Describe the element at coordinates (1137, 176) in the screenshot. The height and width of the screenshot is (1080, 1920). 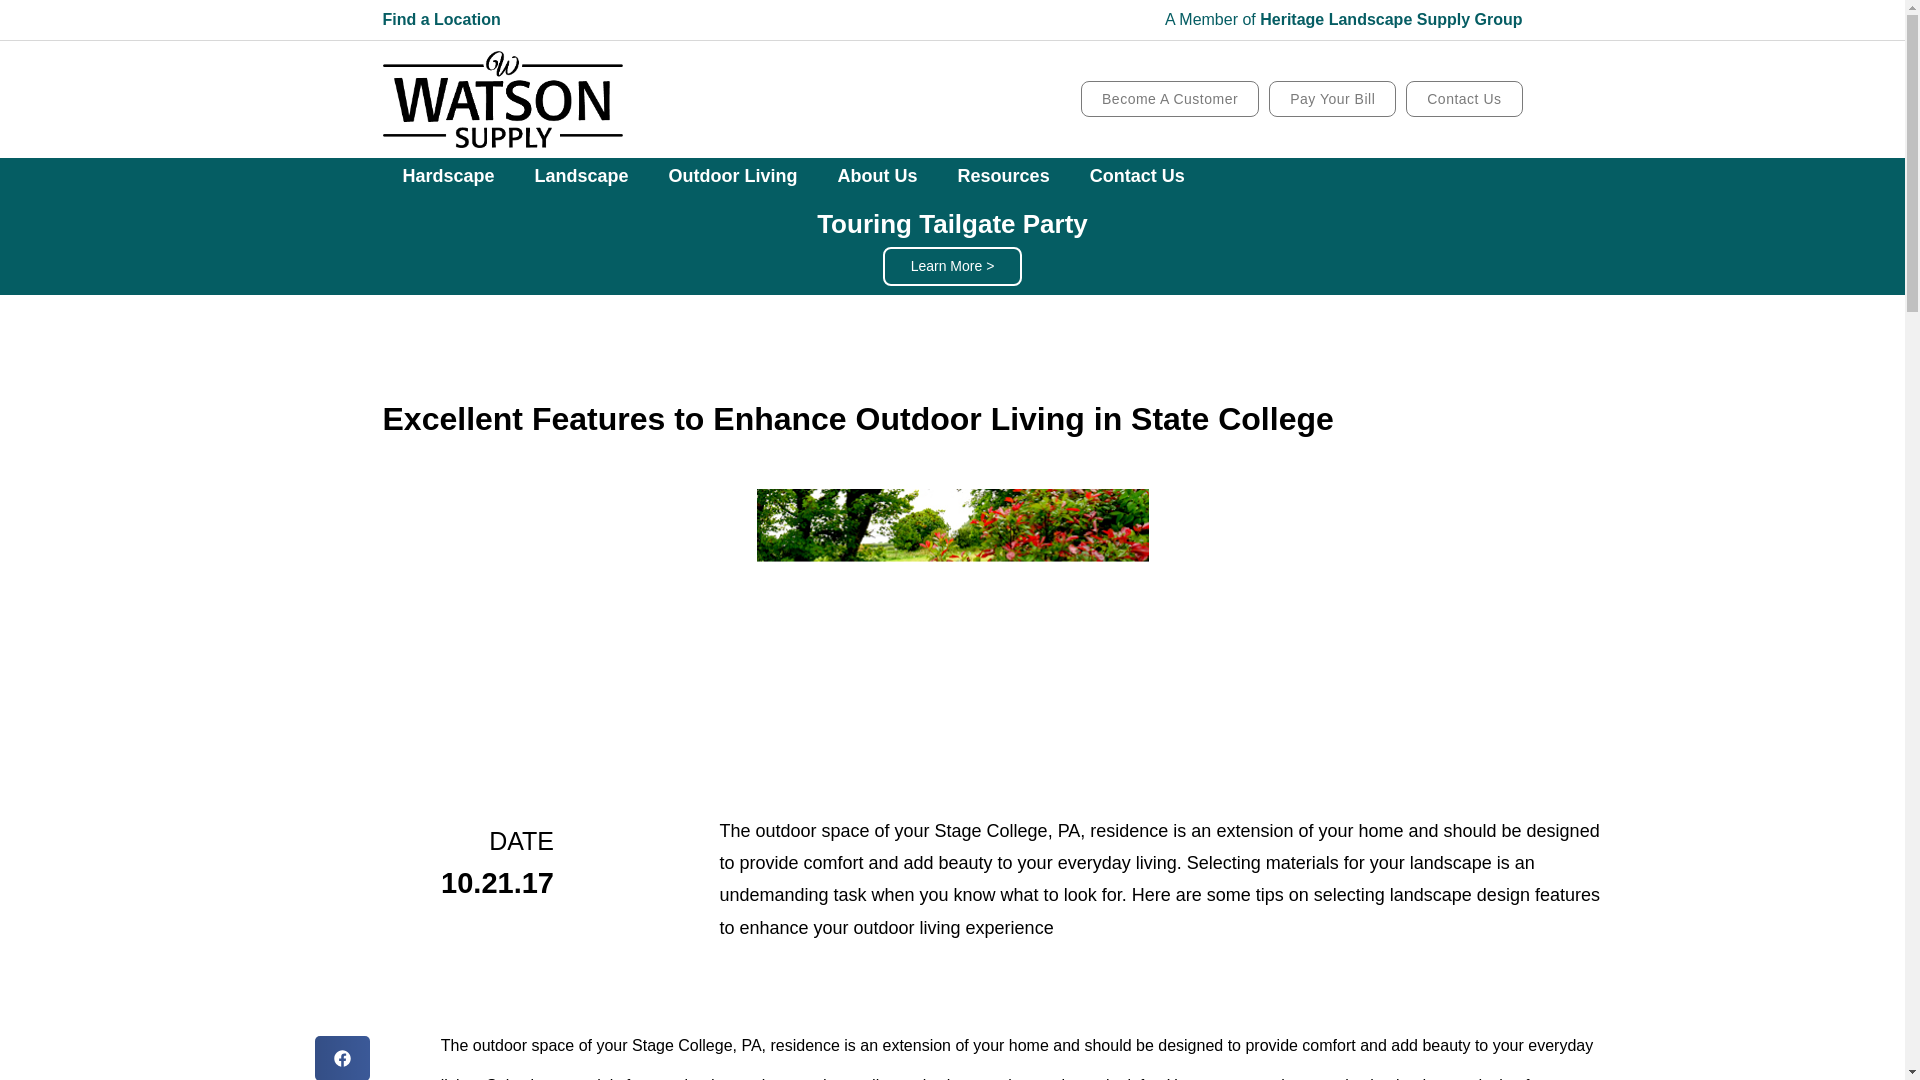
I see `Contact Us` at that location.